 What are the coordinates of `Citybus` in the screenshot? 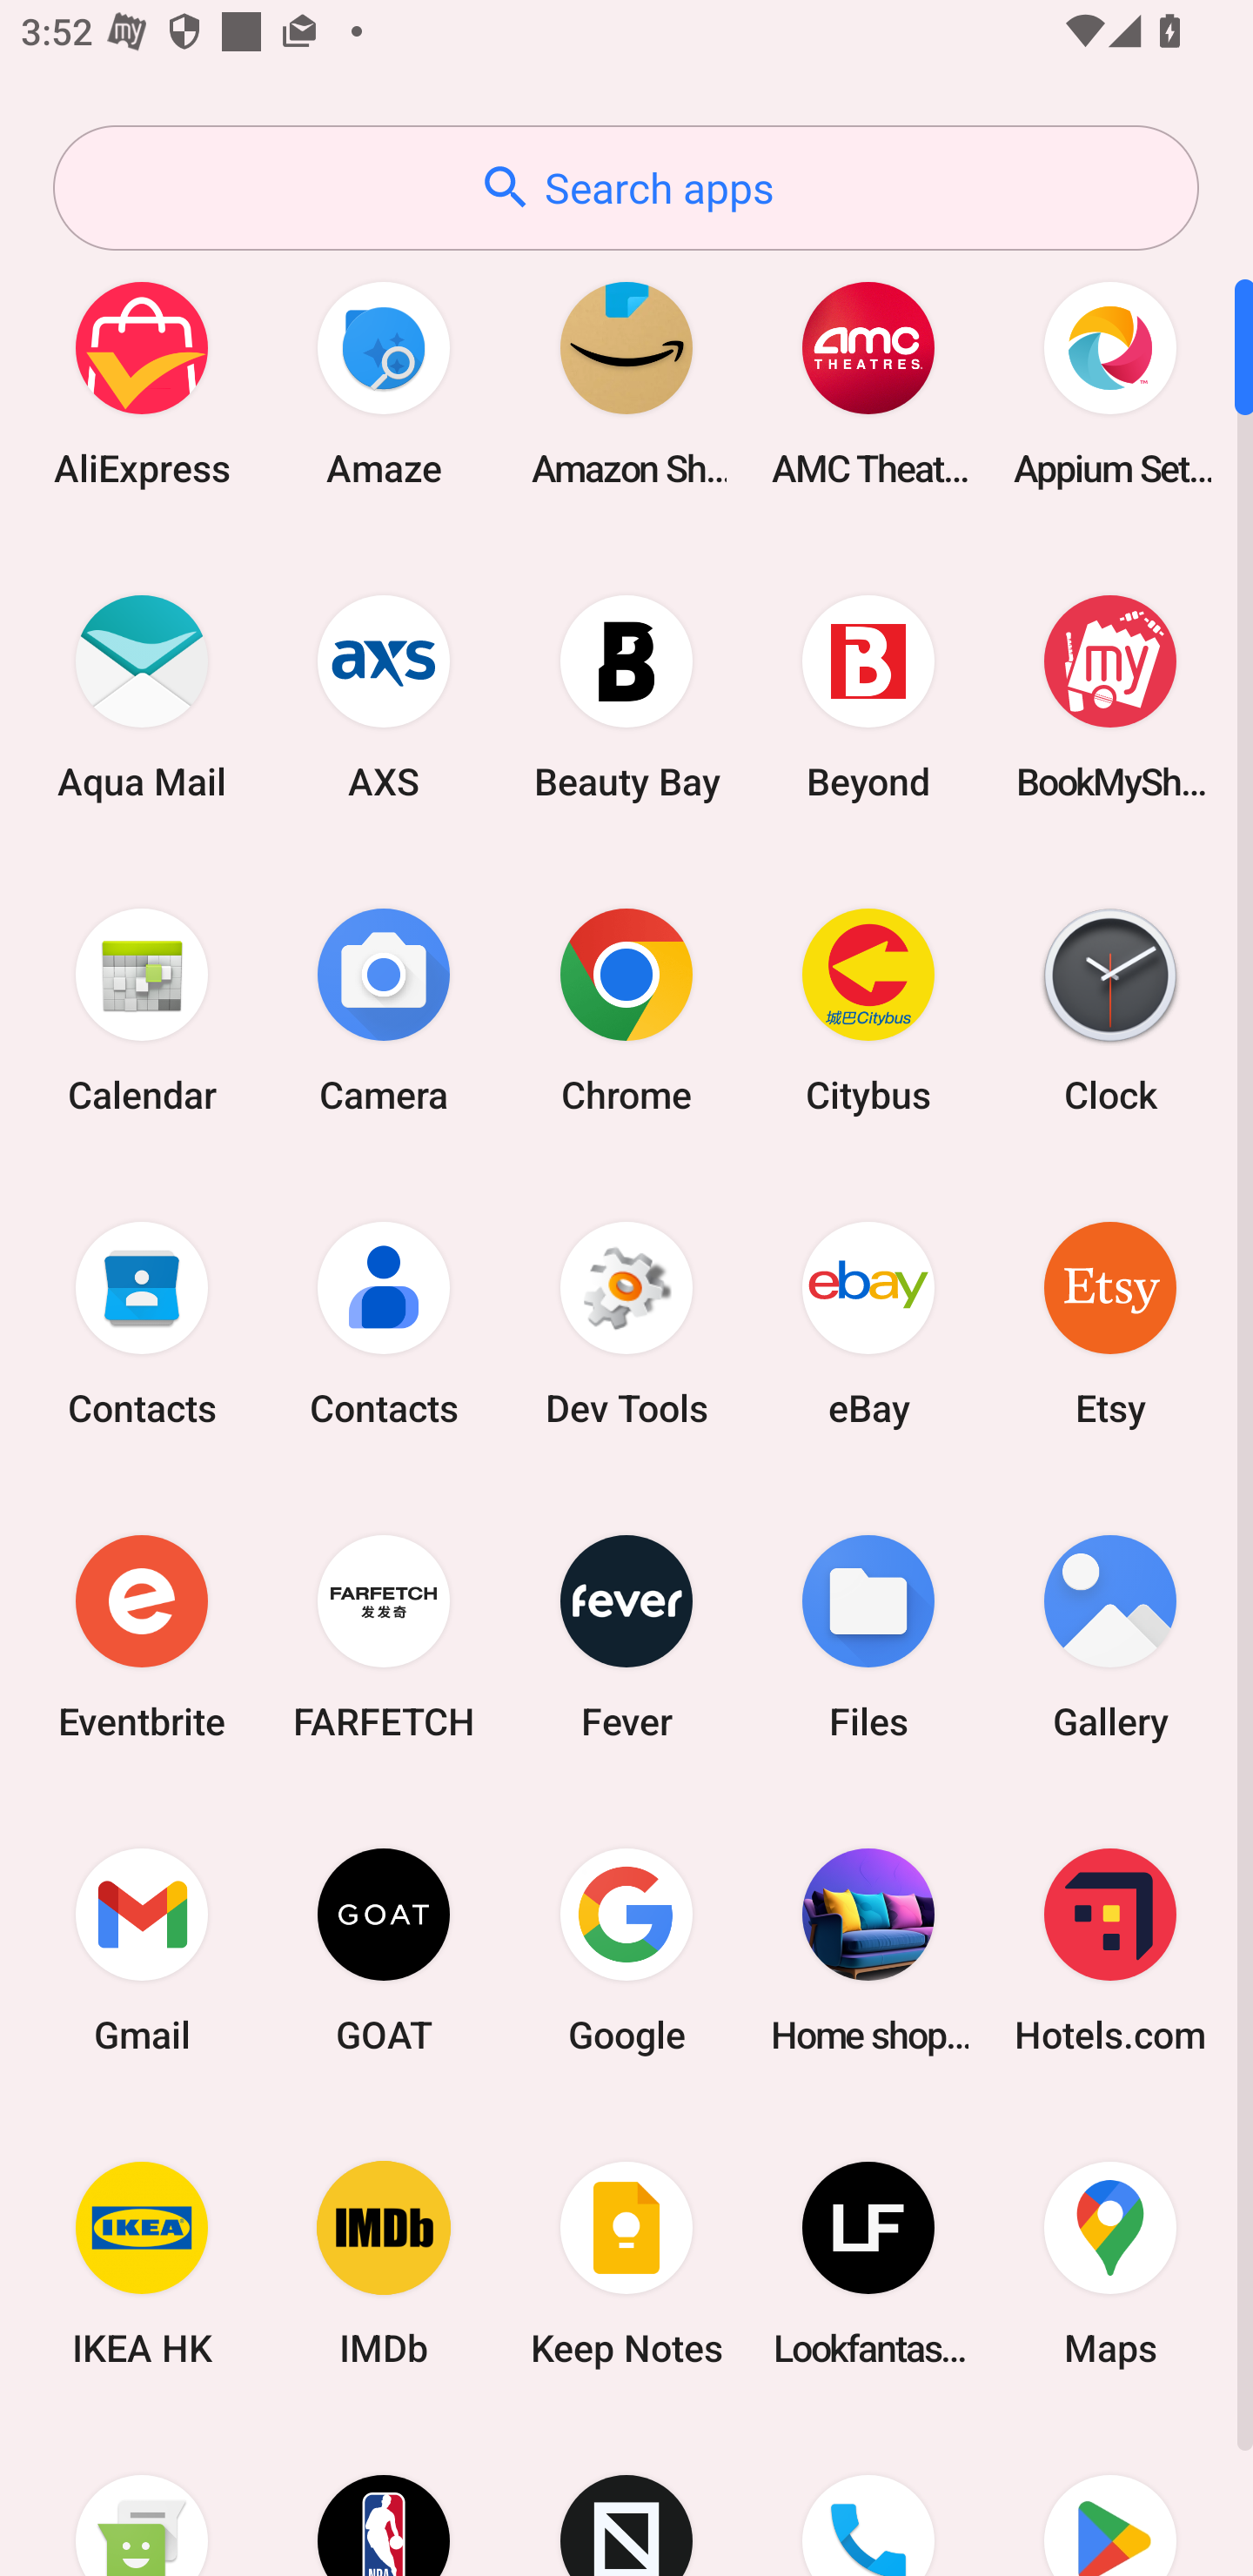 It's located at (868, 1010).